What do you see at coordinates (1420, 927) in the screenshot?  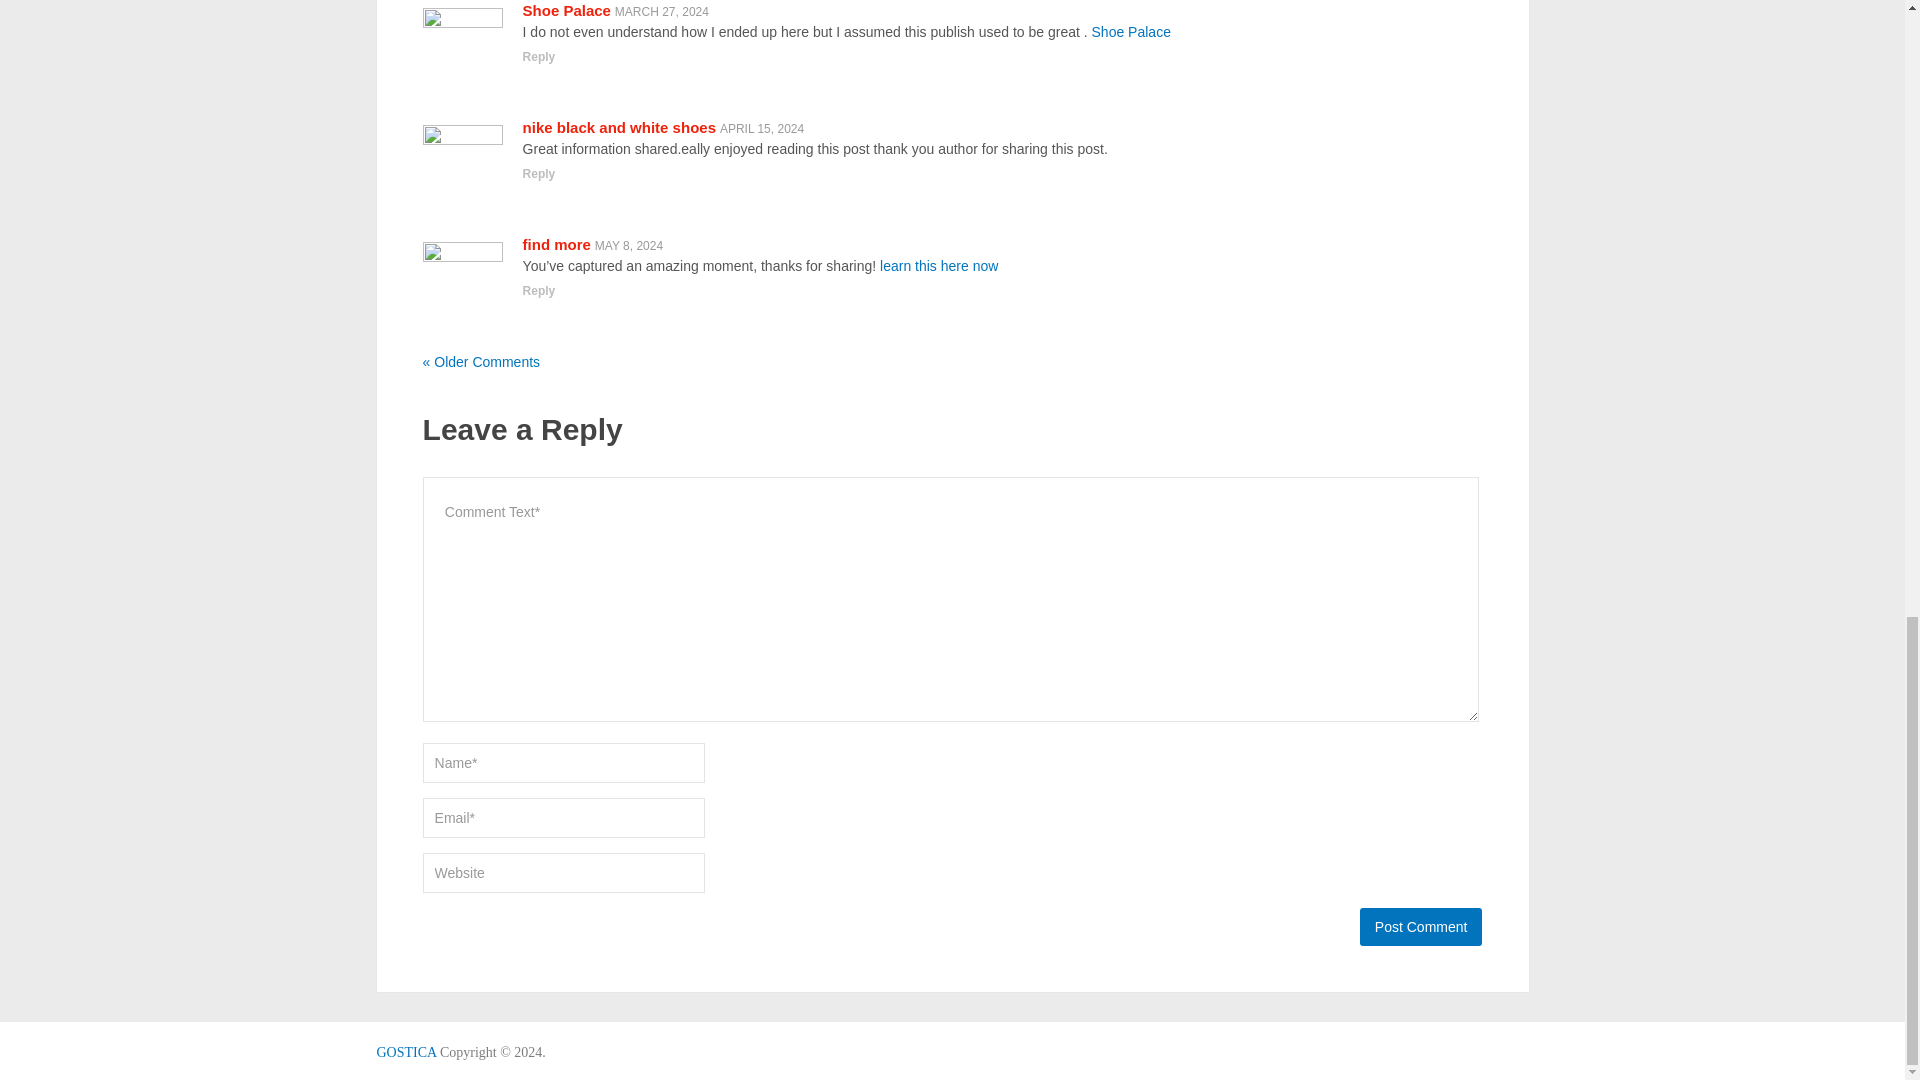 I see `Post Comment` at bounding box center [1420, 927].